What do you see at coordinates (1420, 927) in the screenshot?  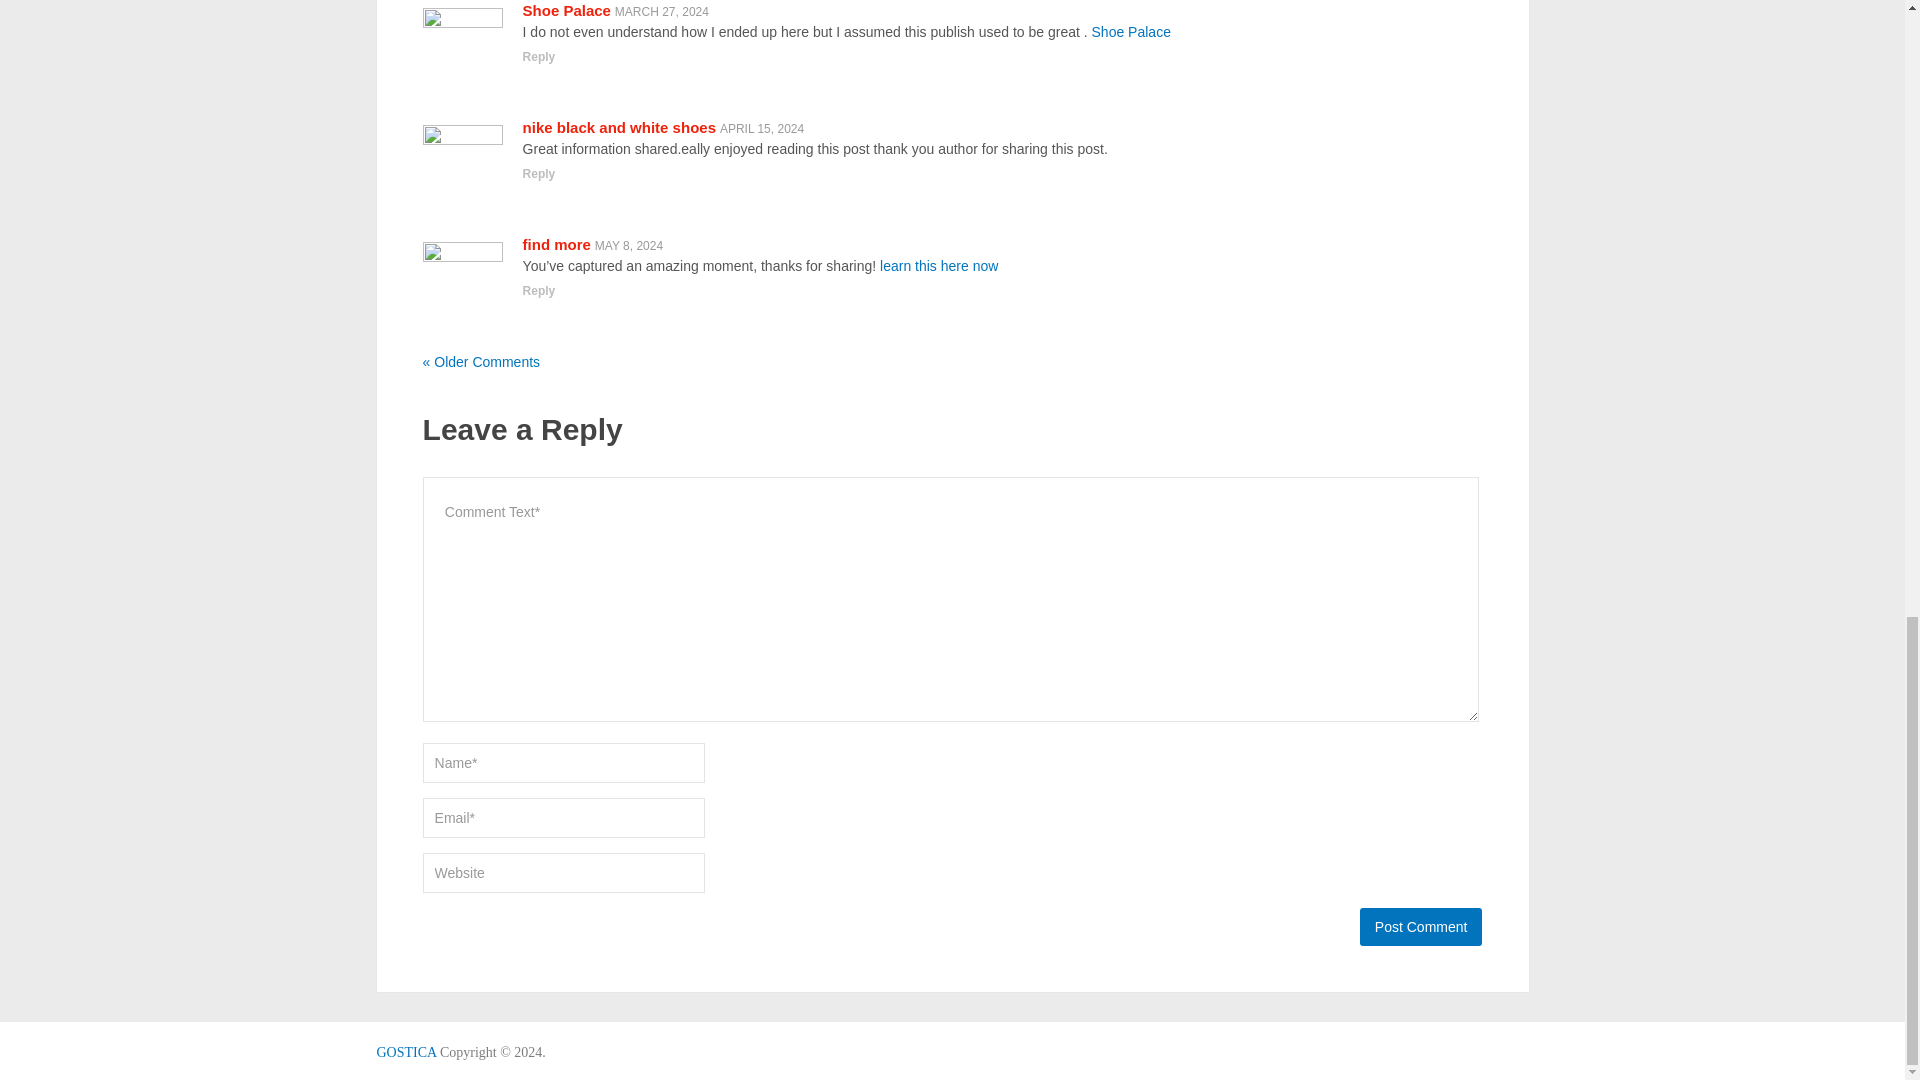 I see `Post Comment` at bounding box center [1420, 927].